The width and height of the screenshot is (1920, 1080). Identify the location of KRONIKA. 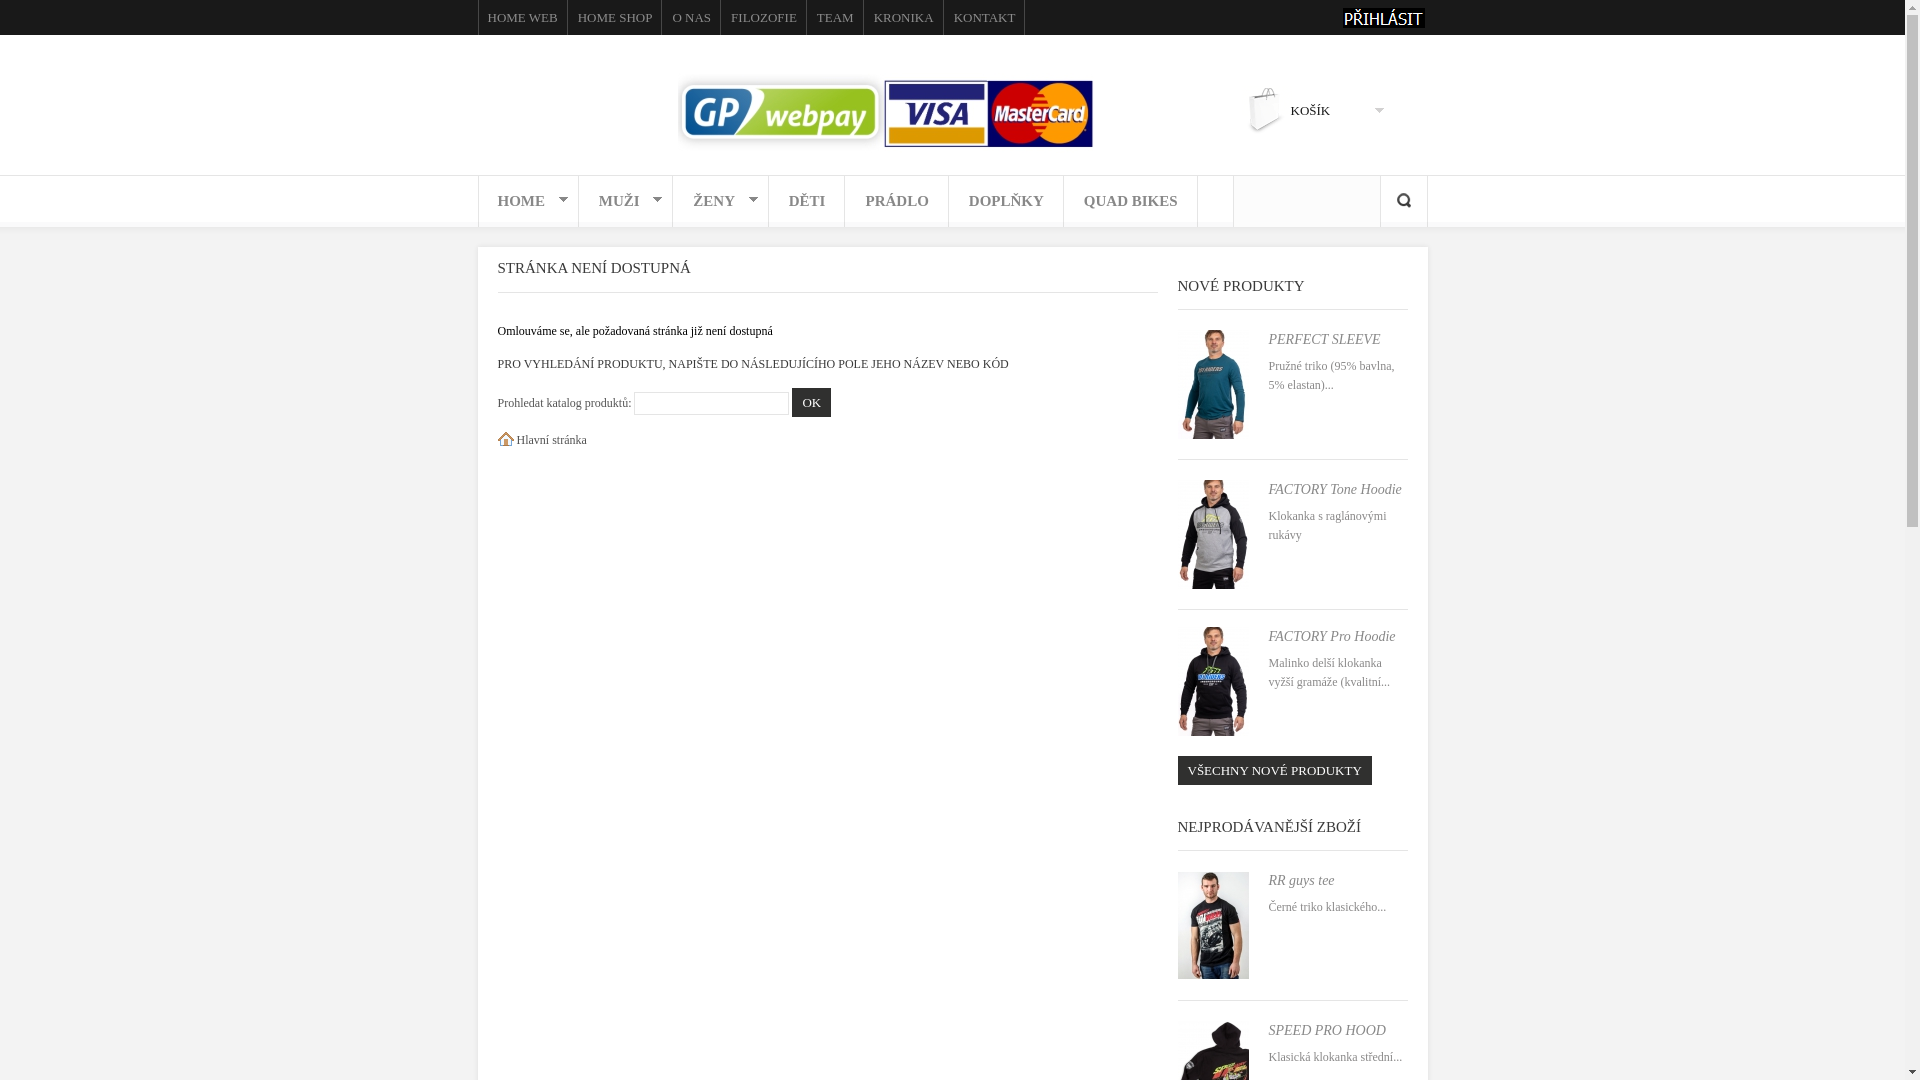
(904, 18).